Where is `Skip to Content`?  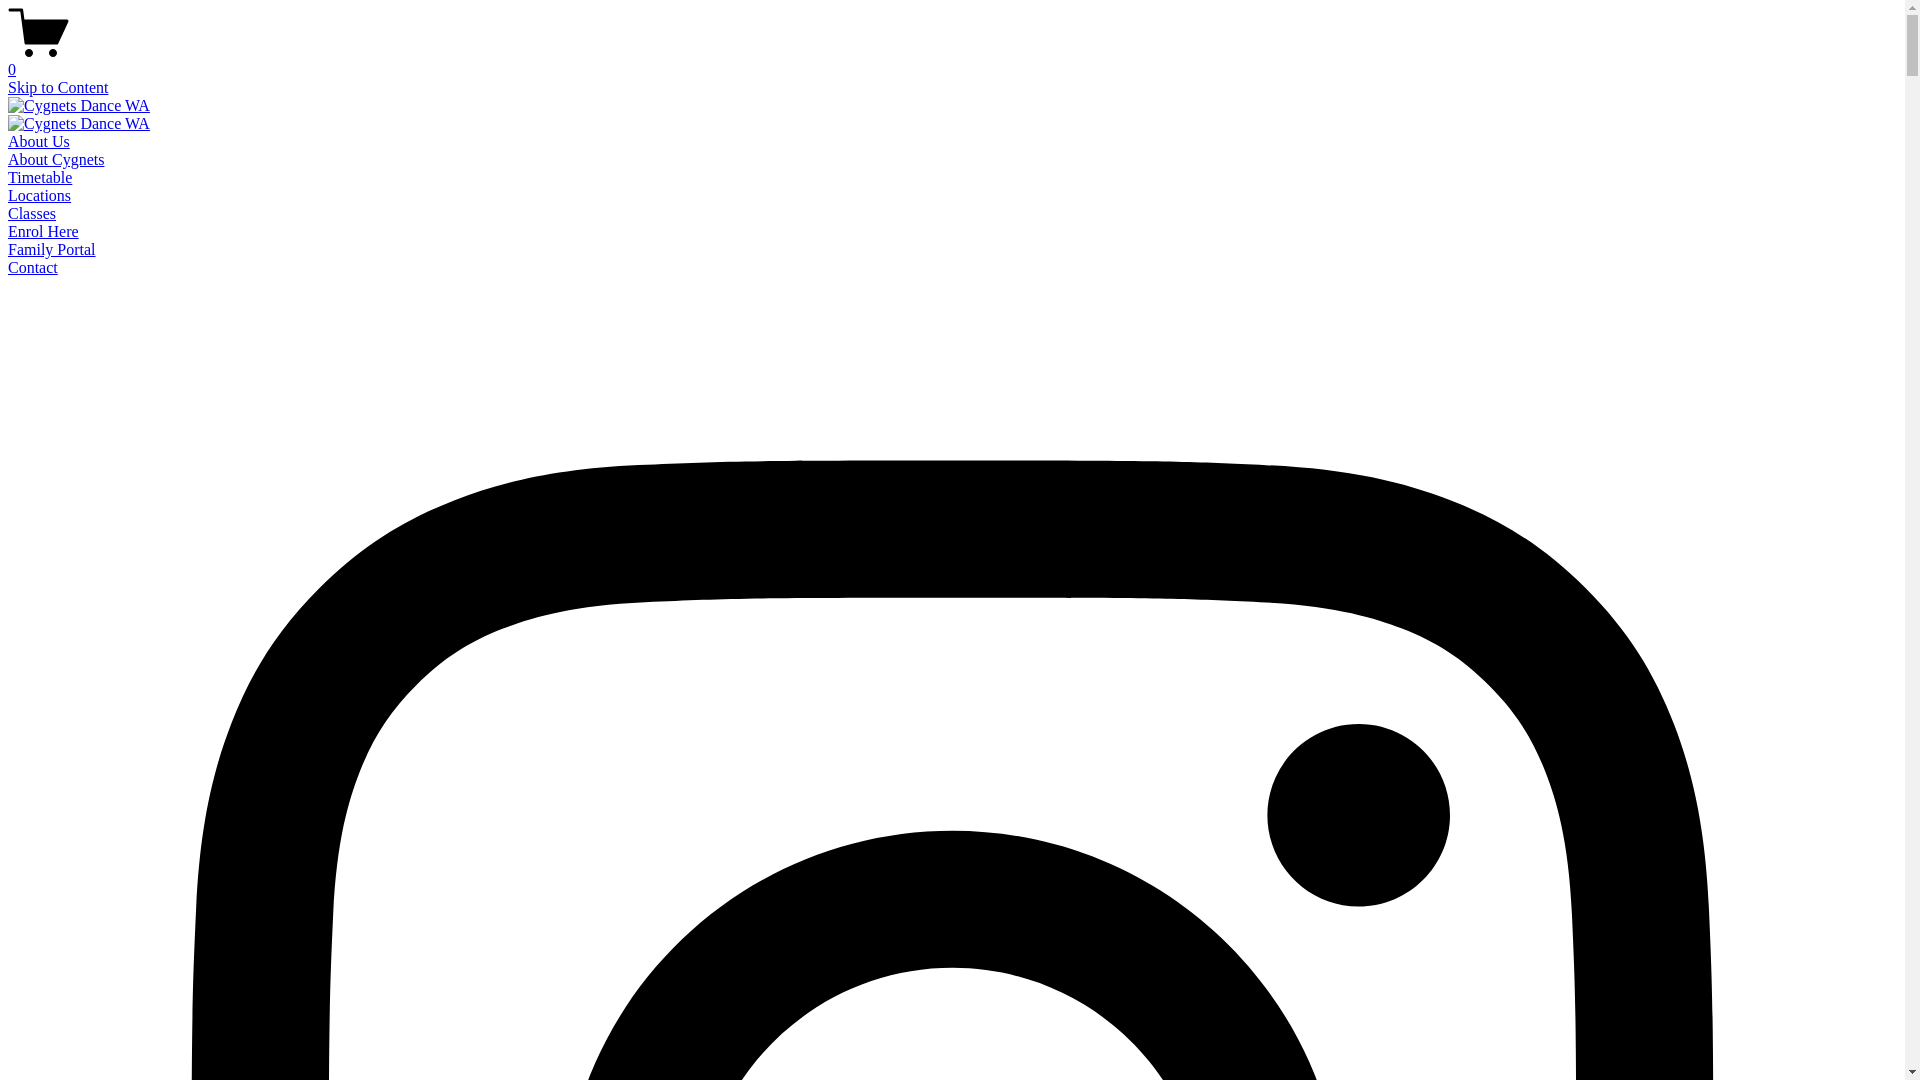 Skip to Content is located at coordinates (58, 88).